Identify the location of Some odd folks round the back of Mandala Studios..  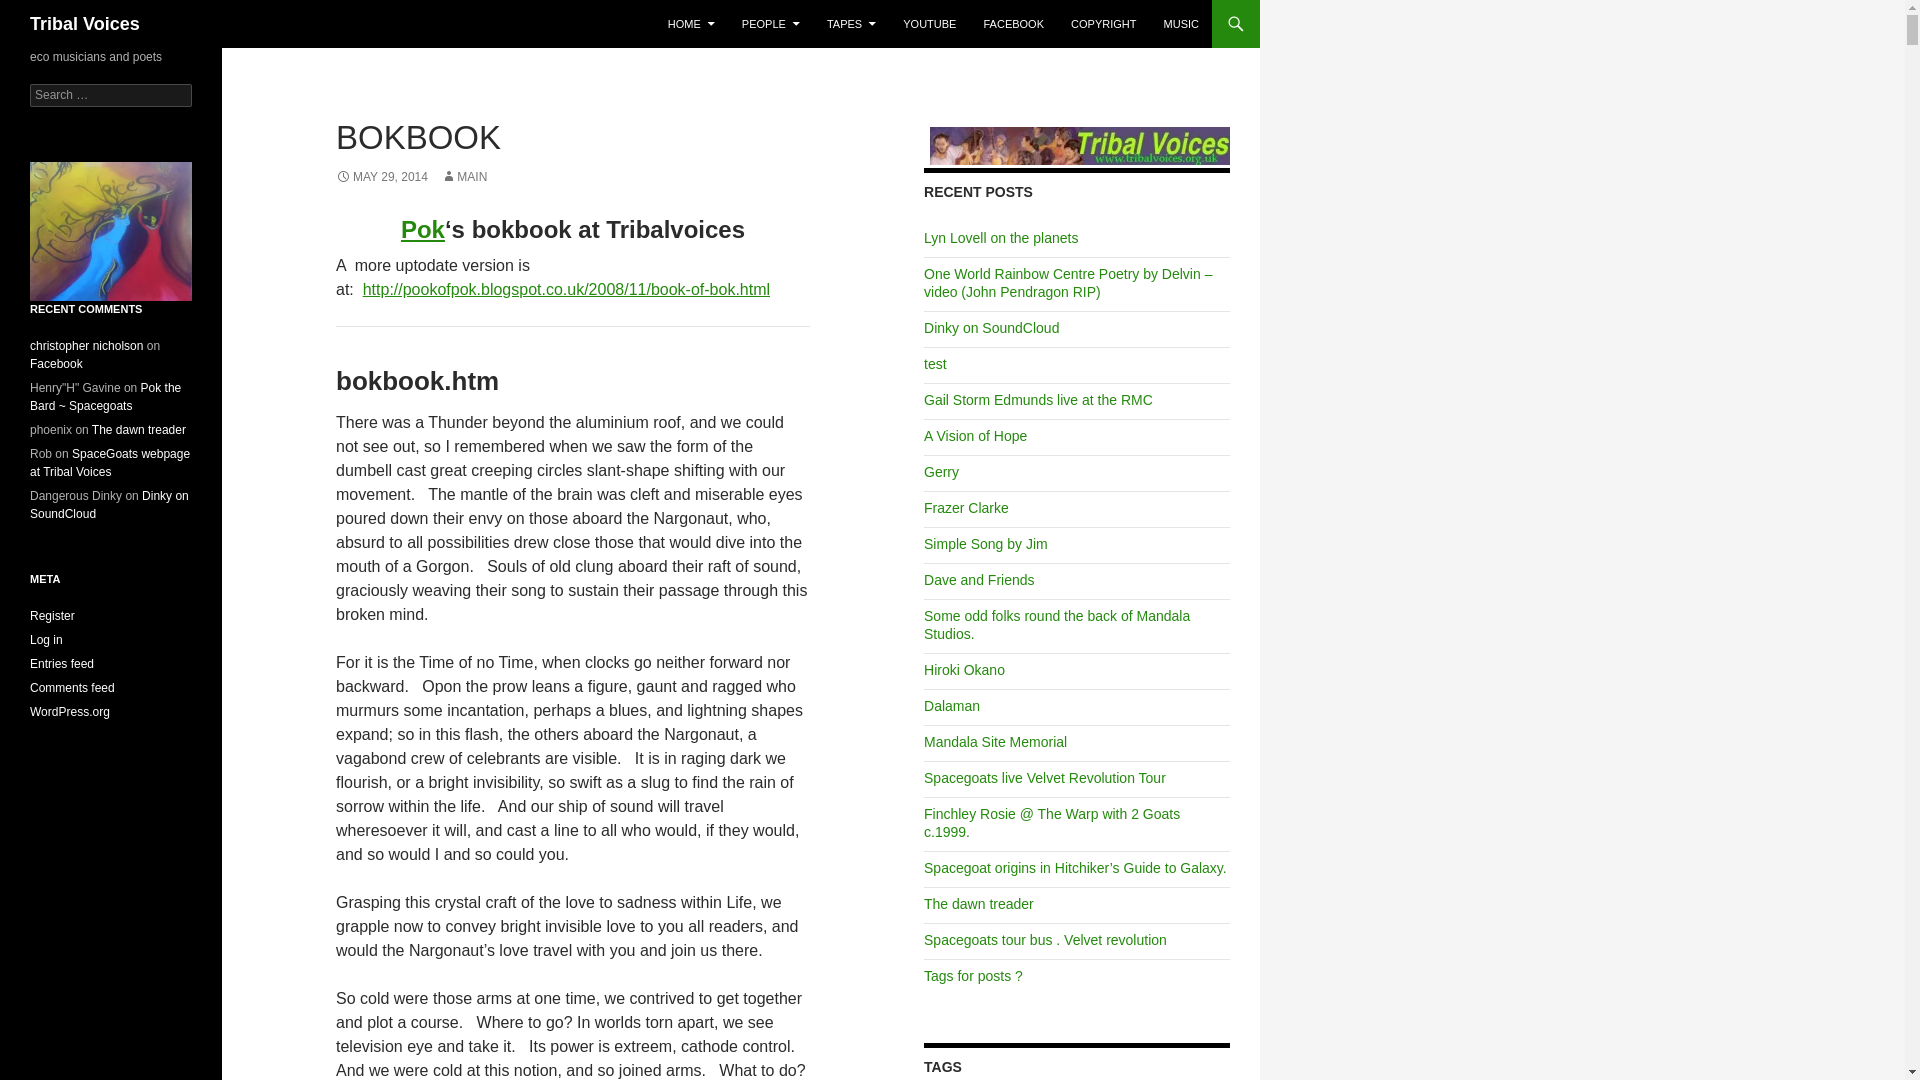
(1056, 624).